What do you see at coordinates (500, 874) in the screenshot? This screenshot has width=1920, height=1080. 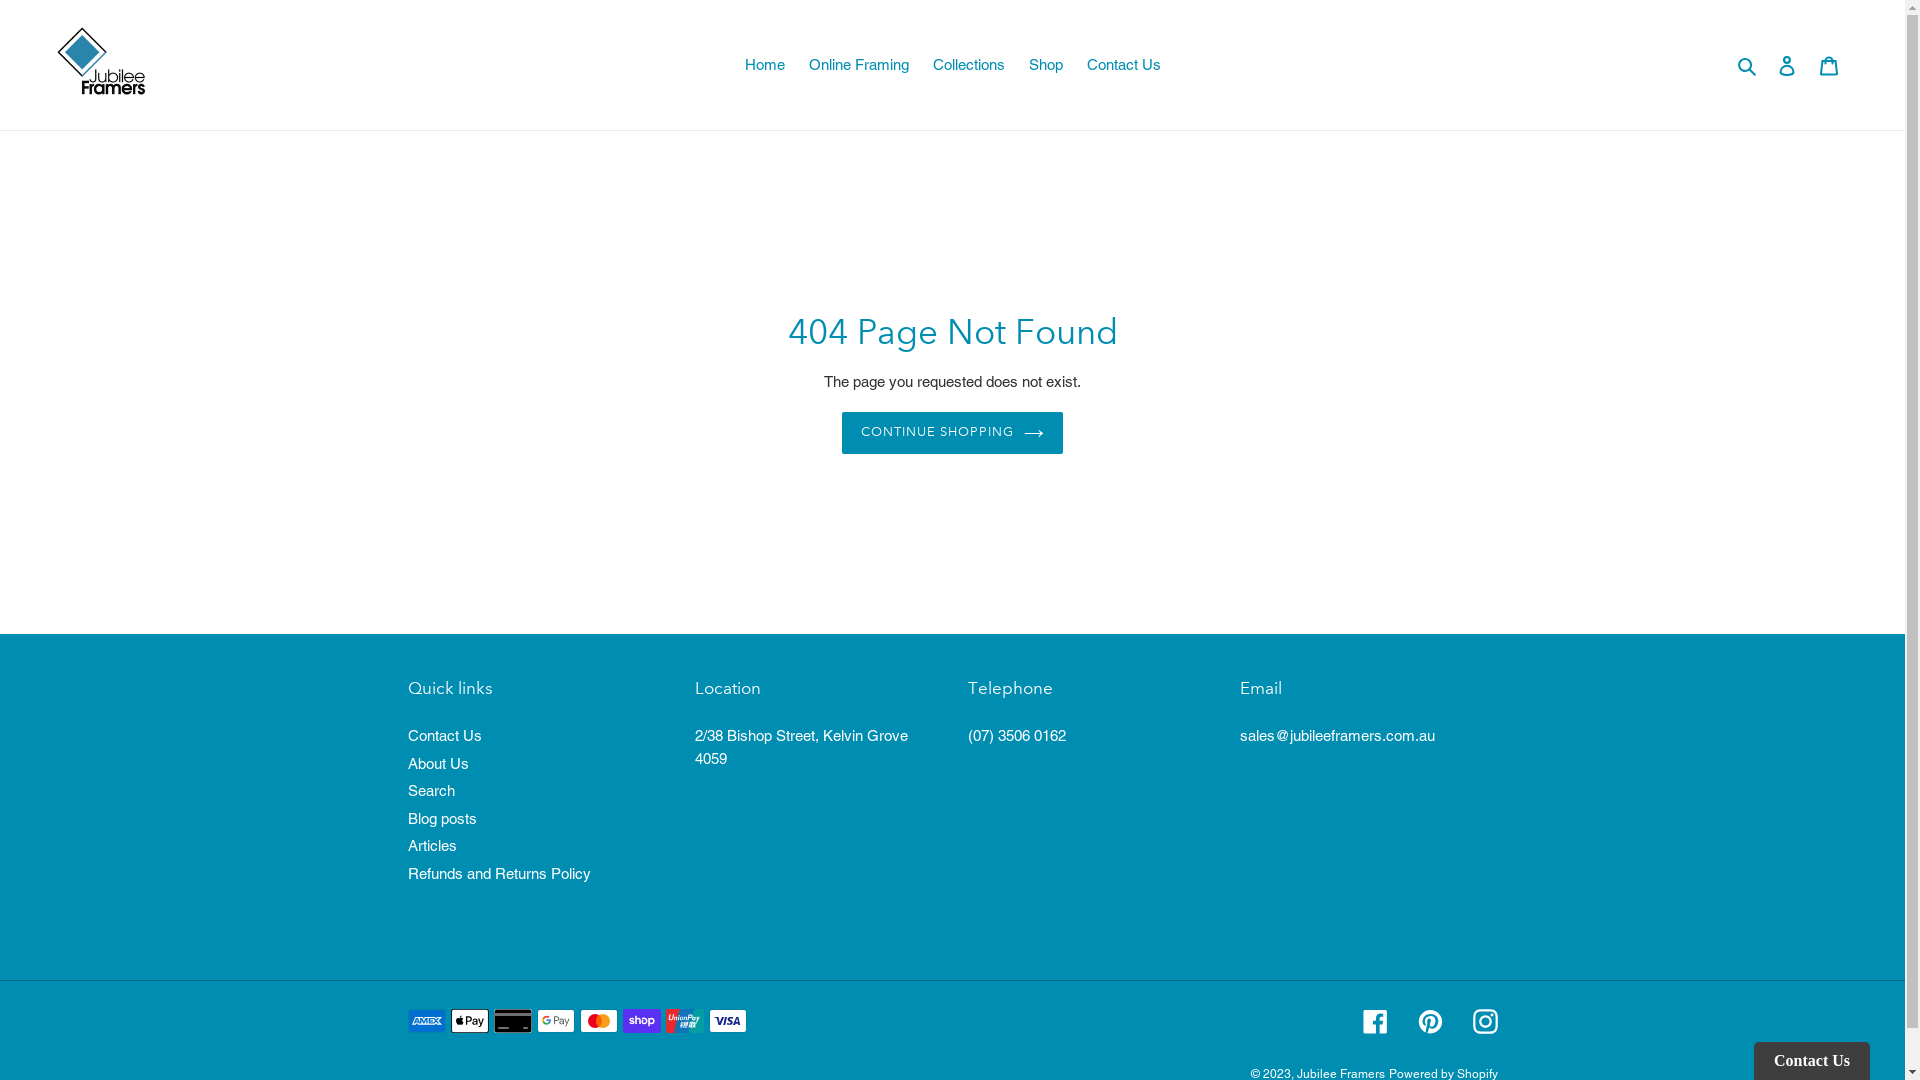 I see `Refunds and Returns Policy` at bounding box center [500, 874].